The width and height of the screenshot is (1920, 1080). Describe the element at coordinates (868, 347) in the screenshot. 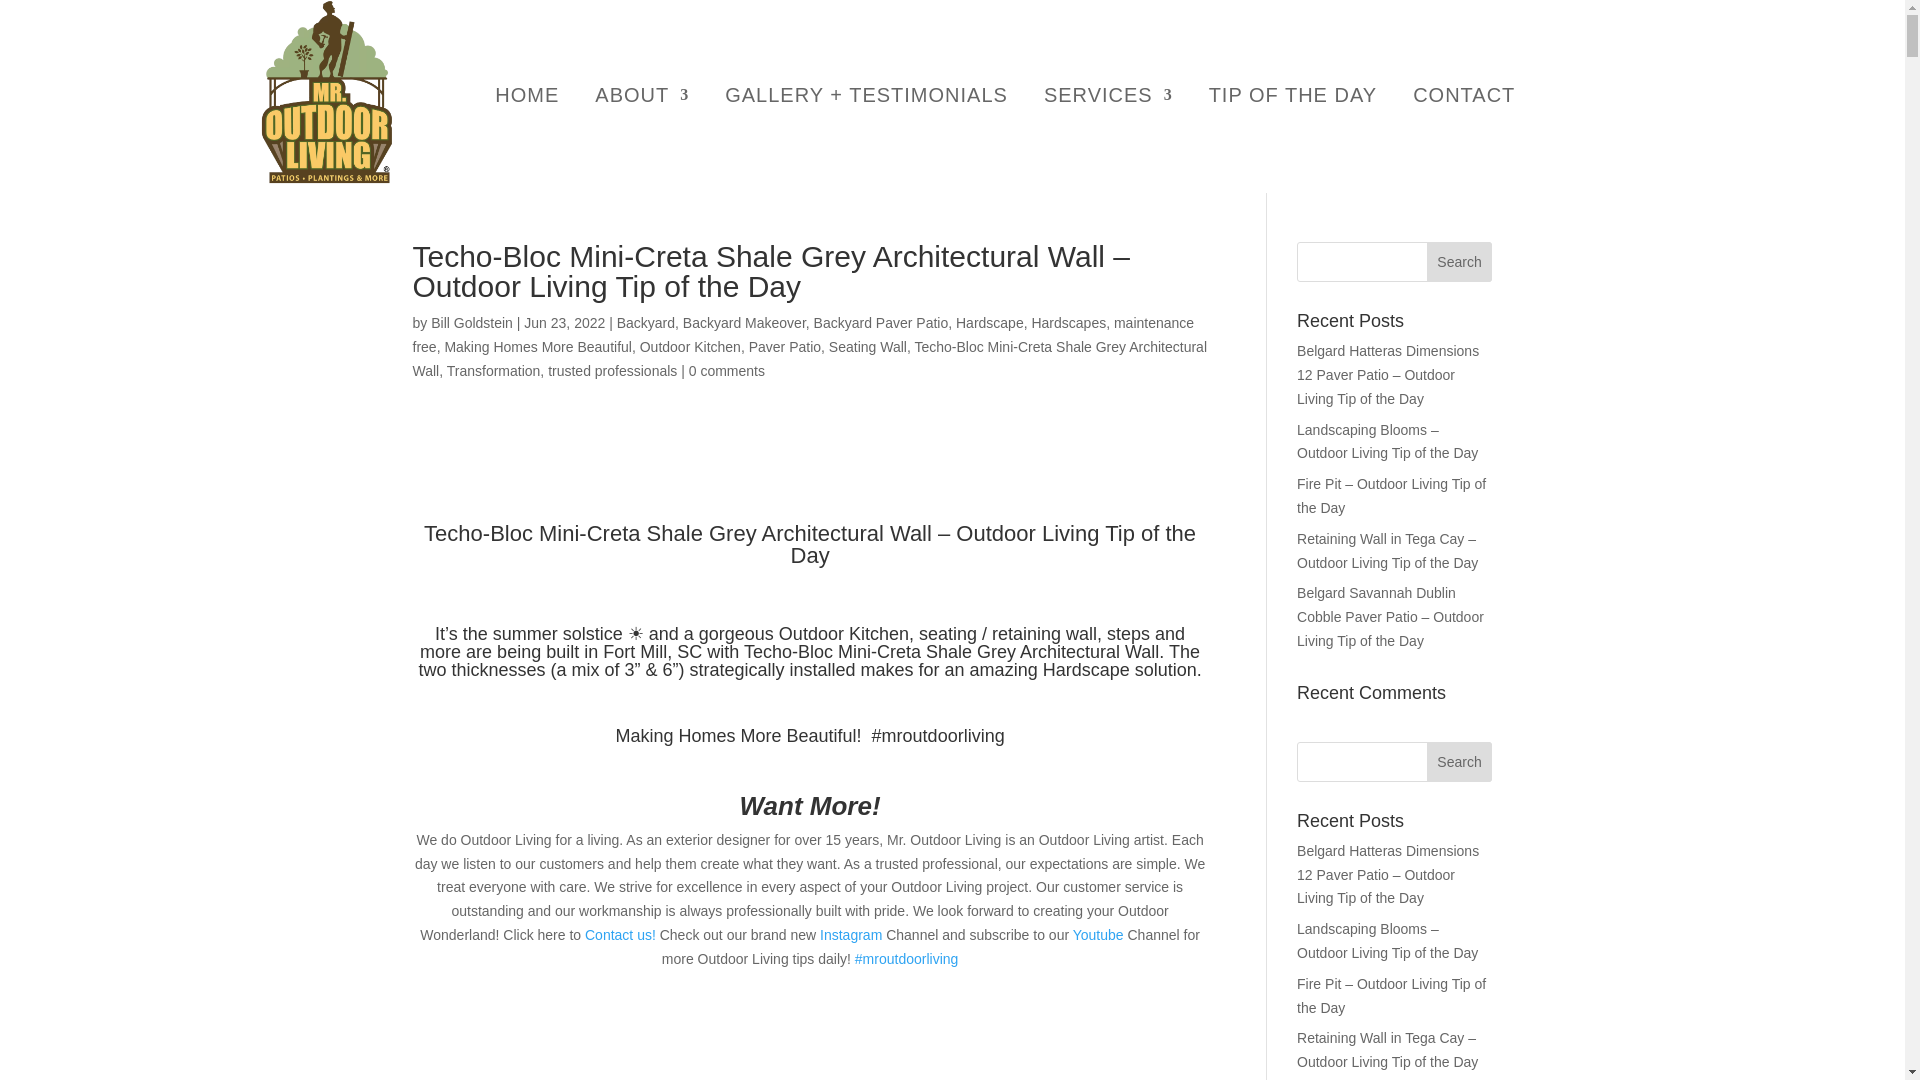

I see `Seating Wall` at that location.